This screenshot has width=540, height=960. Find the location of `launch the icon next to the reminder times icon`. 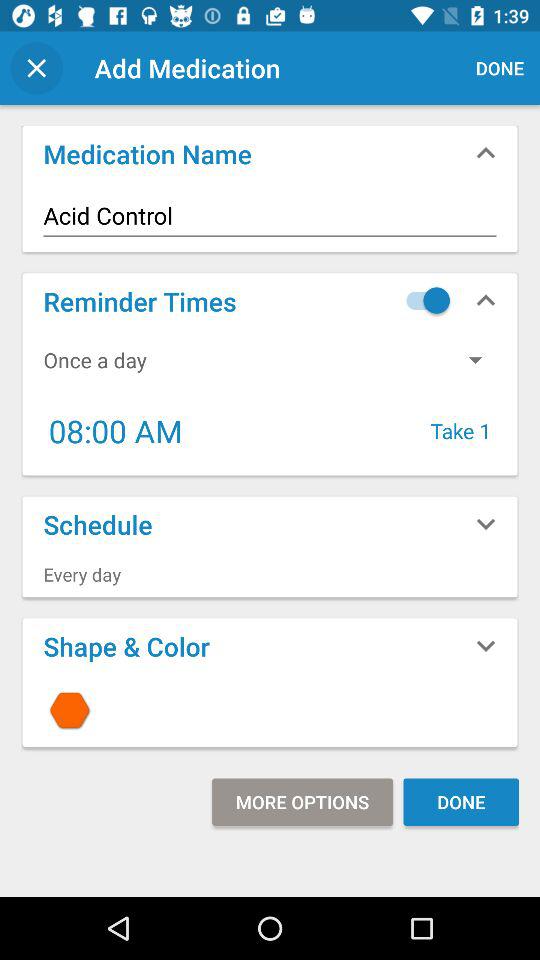

launch the icon next to the reminder times icon is located at coordinates (423, 300).